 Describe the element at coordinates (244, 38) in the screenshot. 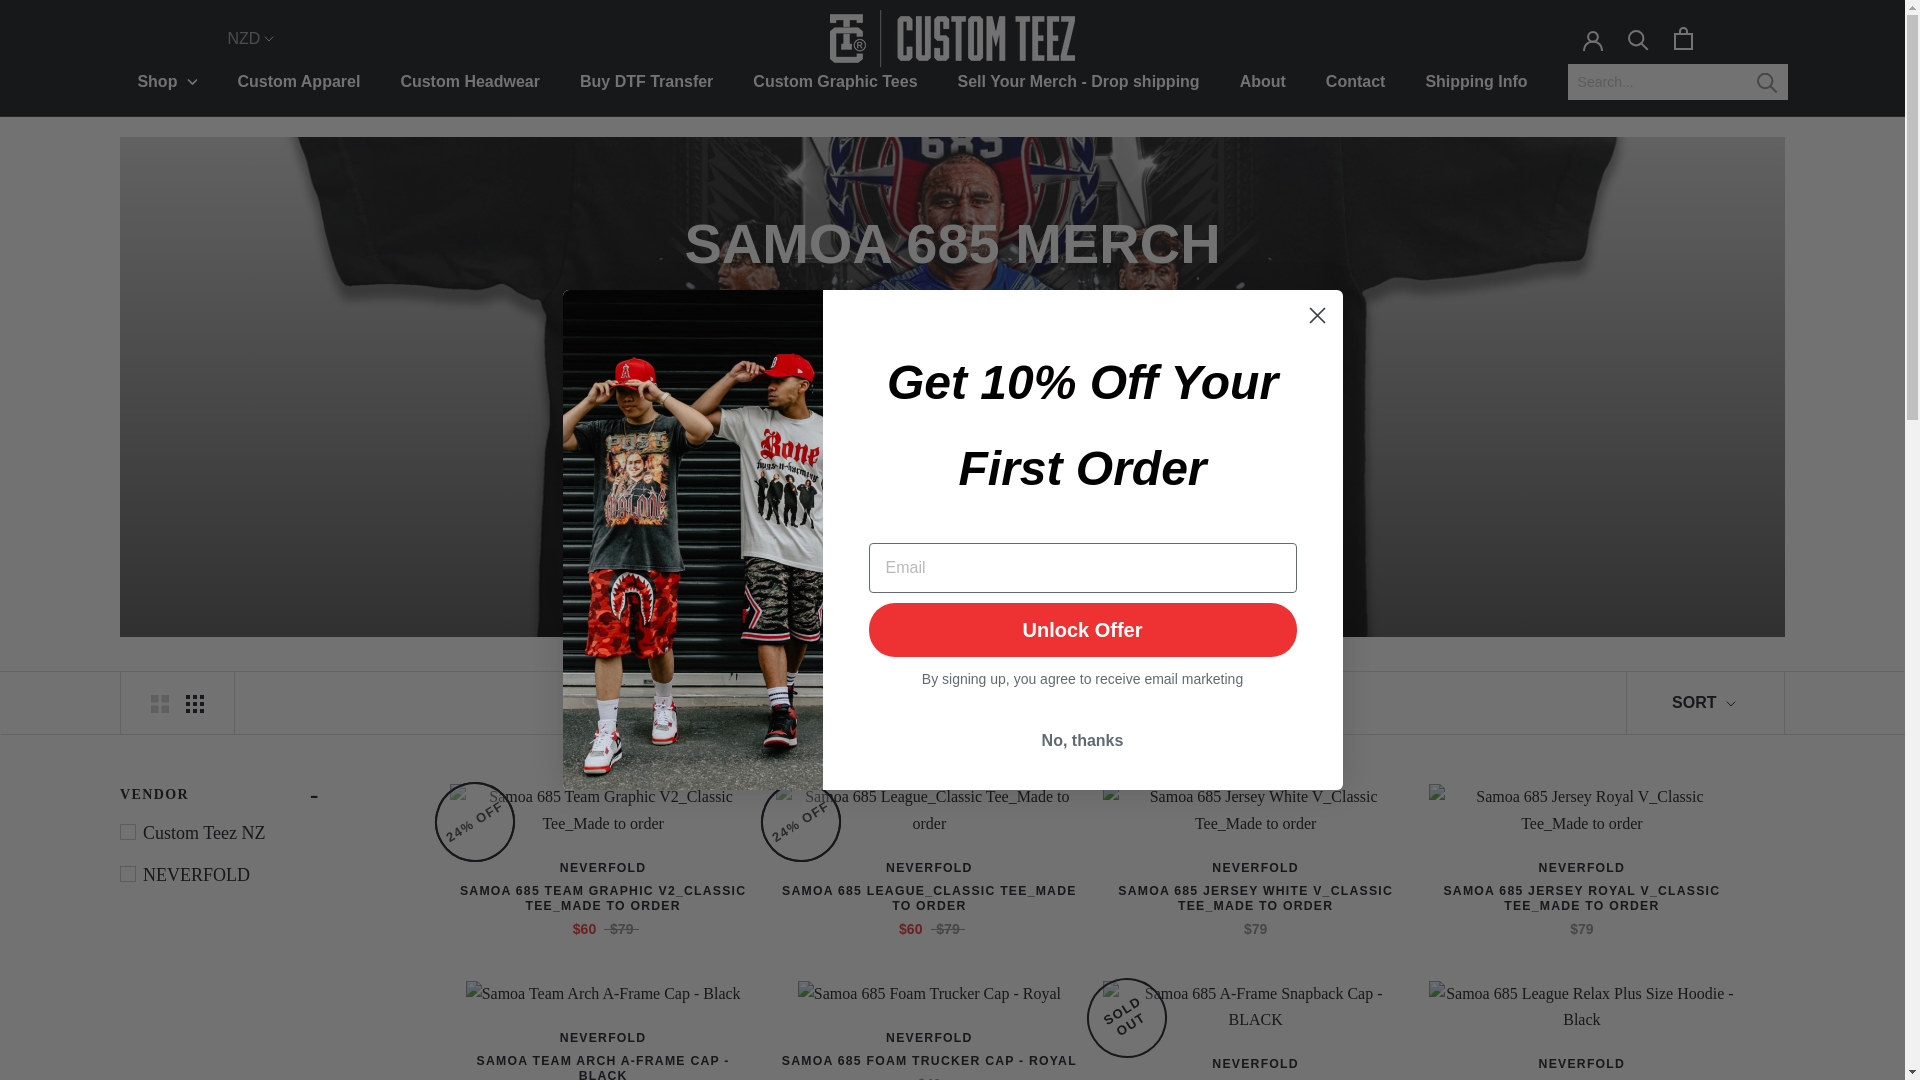

I see `Currency selector` at that location.